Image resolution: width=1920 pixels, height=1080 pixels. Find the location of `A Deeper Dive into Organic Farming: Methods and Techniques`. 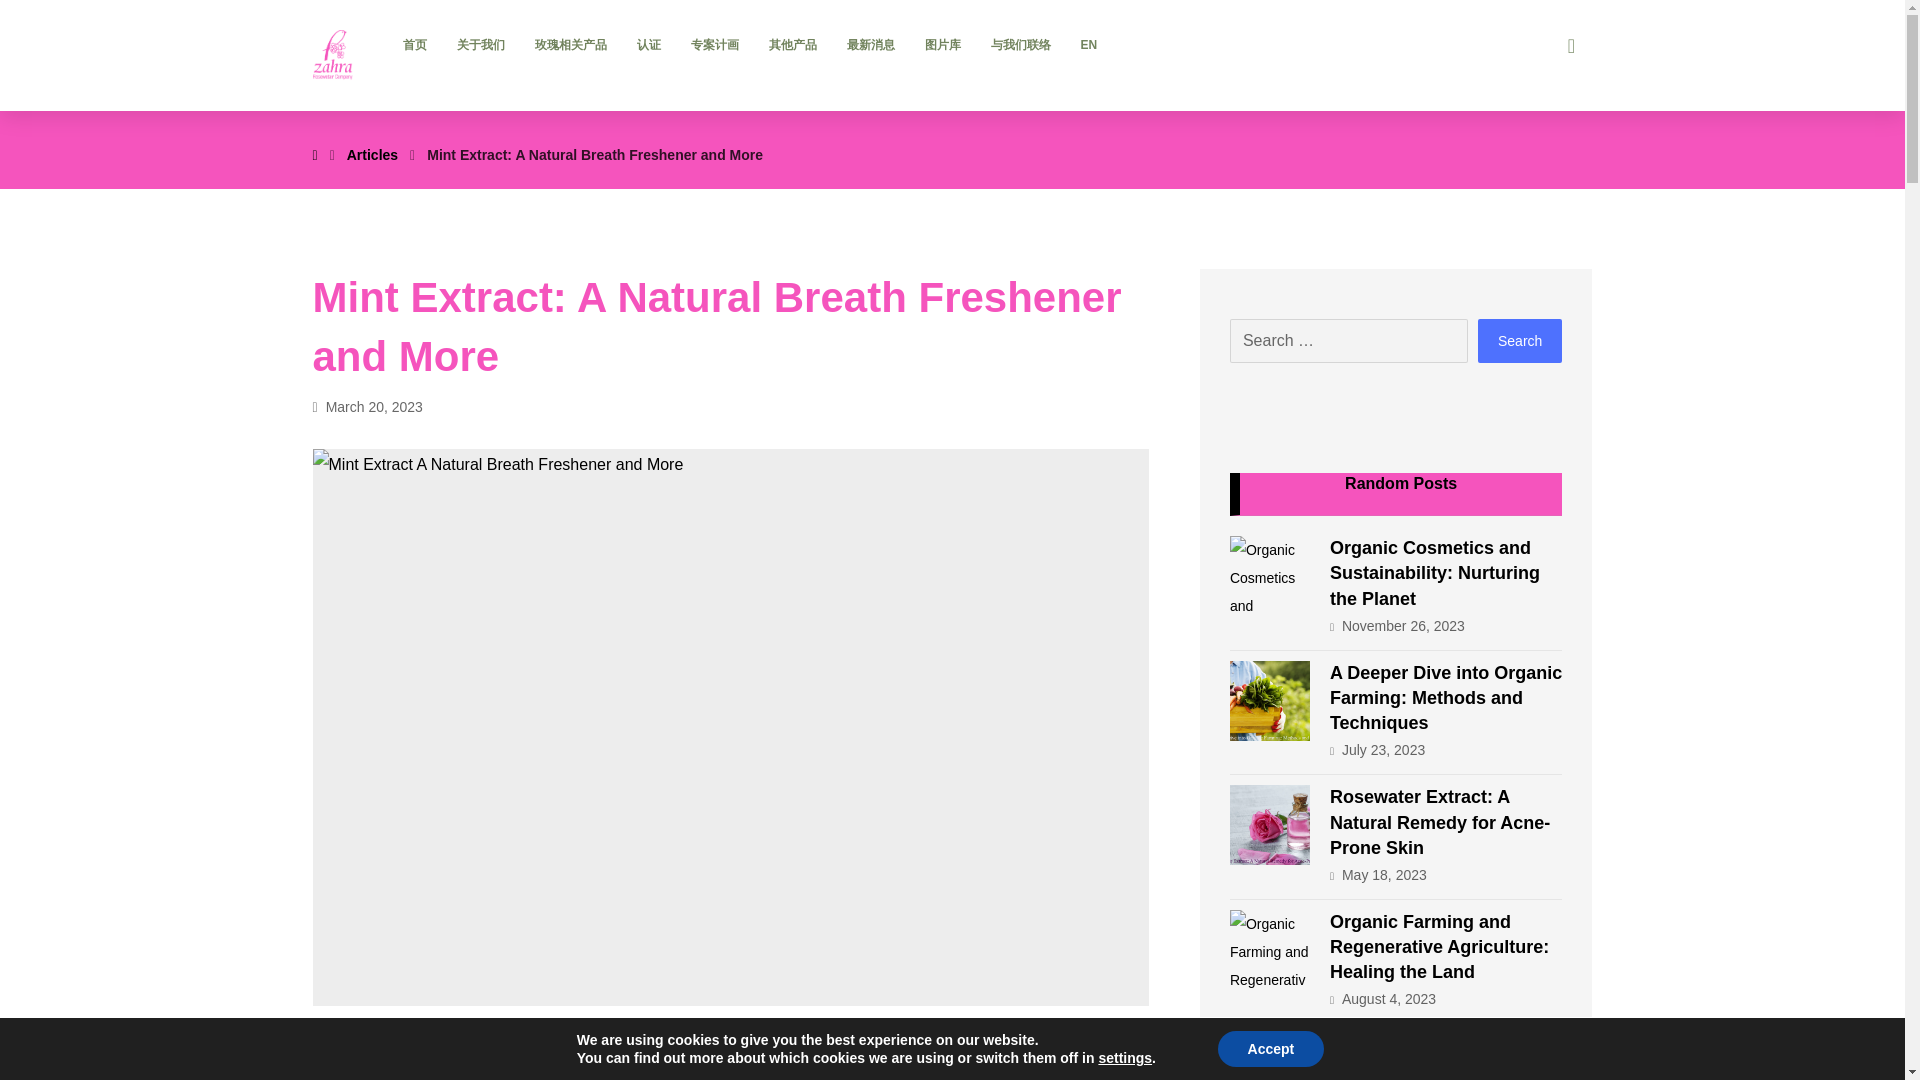

A Deeper Dive into Organic Farming: Methods and Techniques is located at coordinates (1270, 700).